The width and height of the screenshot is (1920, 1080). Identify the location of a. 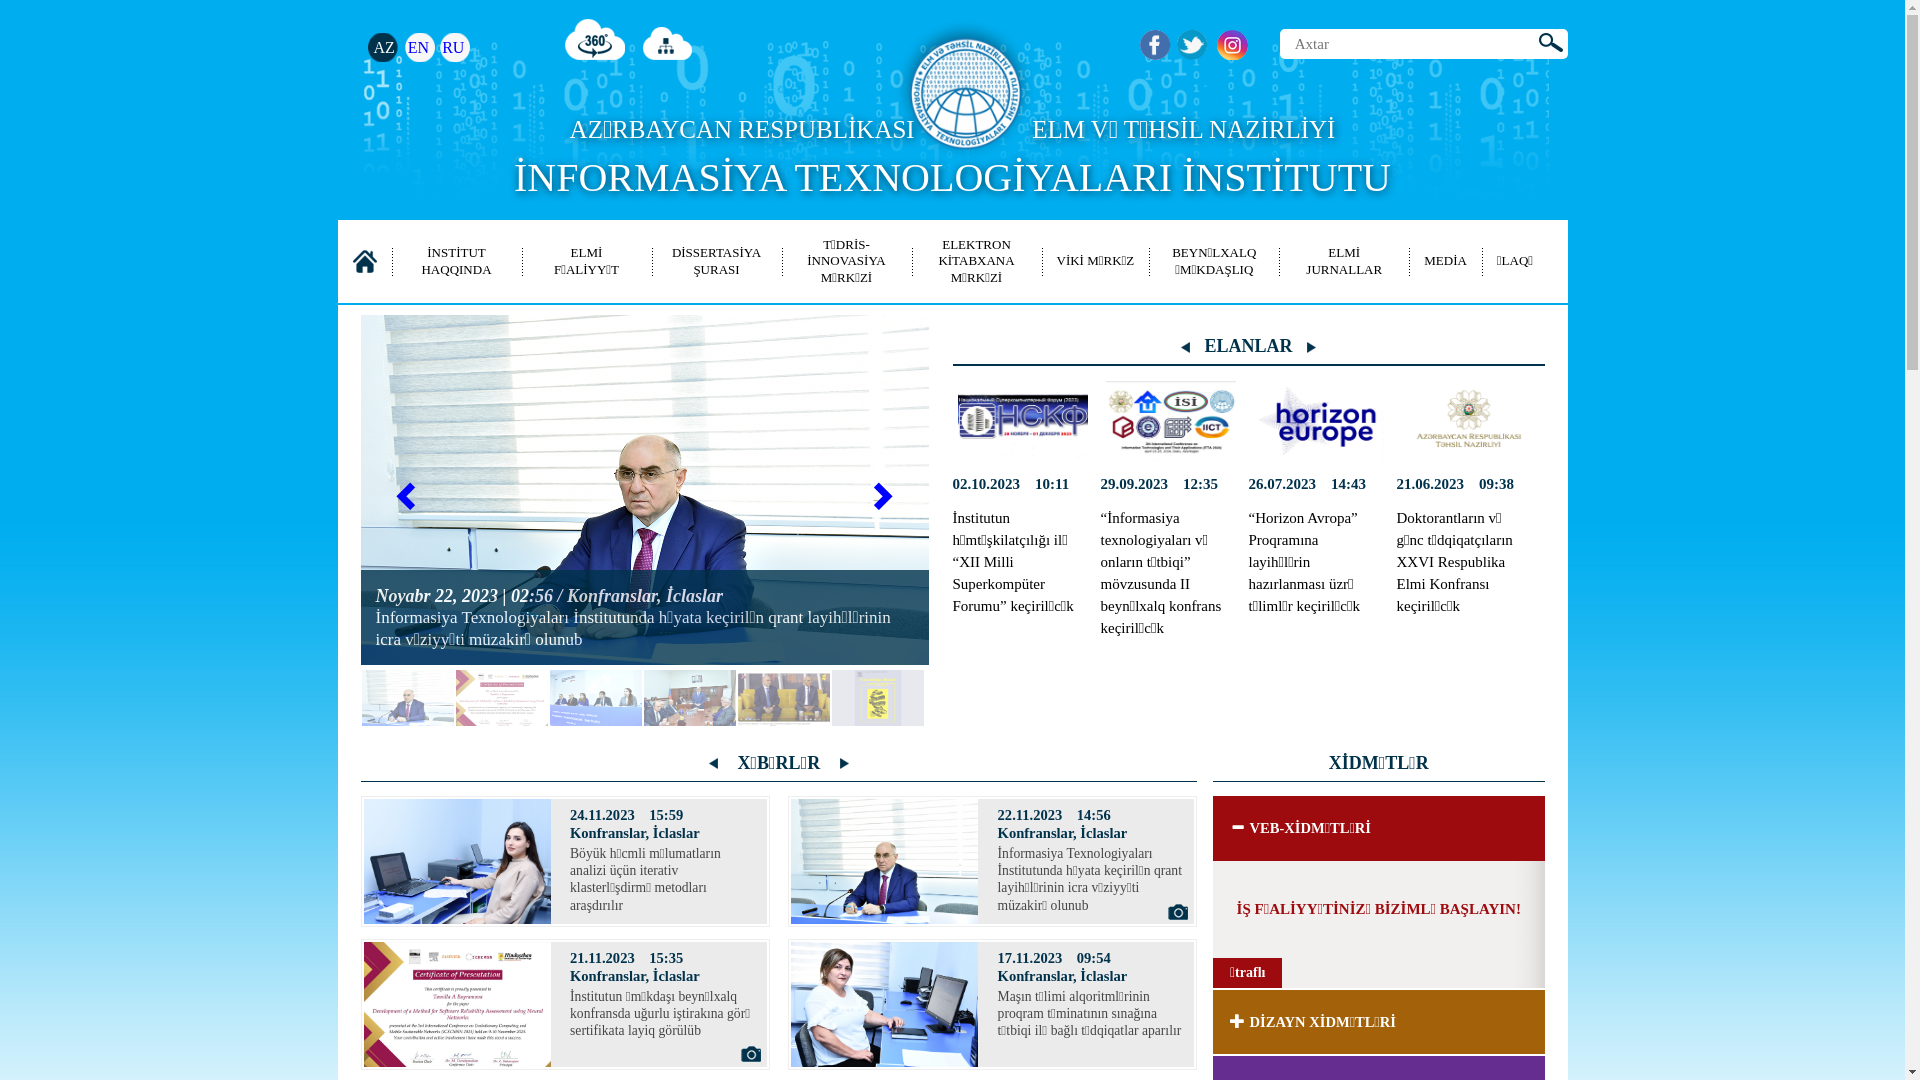
(596, 39).